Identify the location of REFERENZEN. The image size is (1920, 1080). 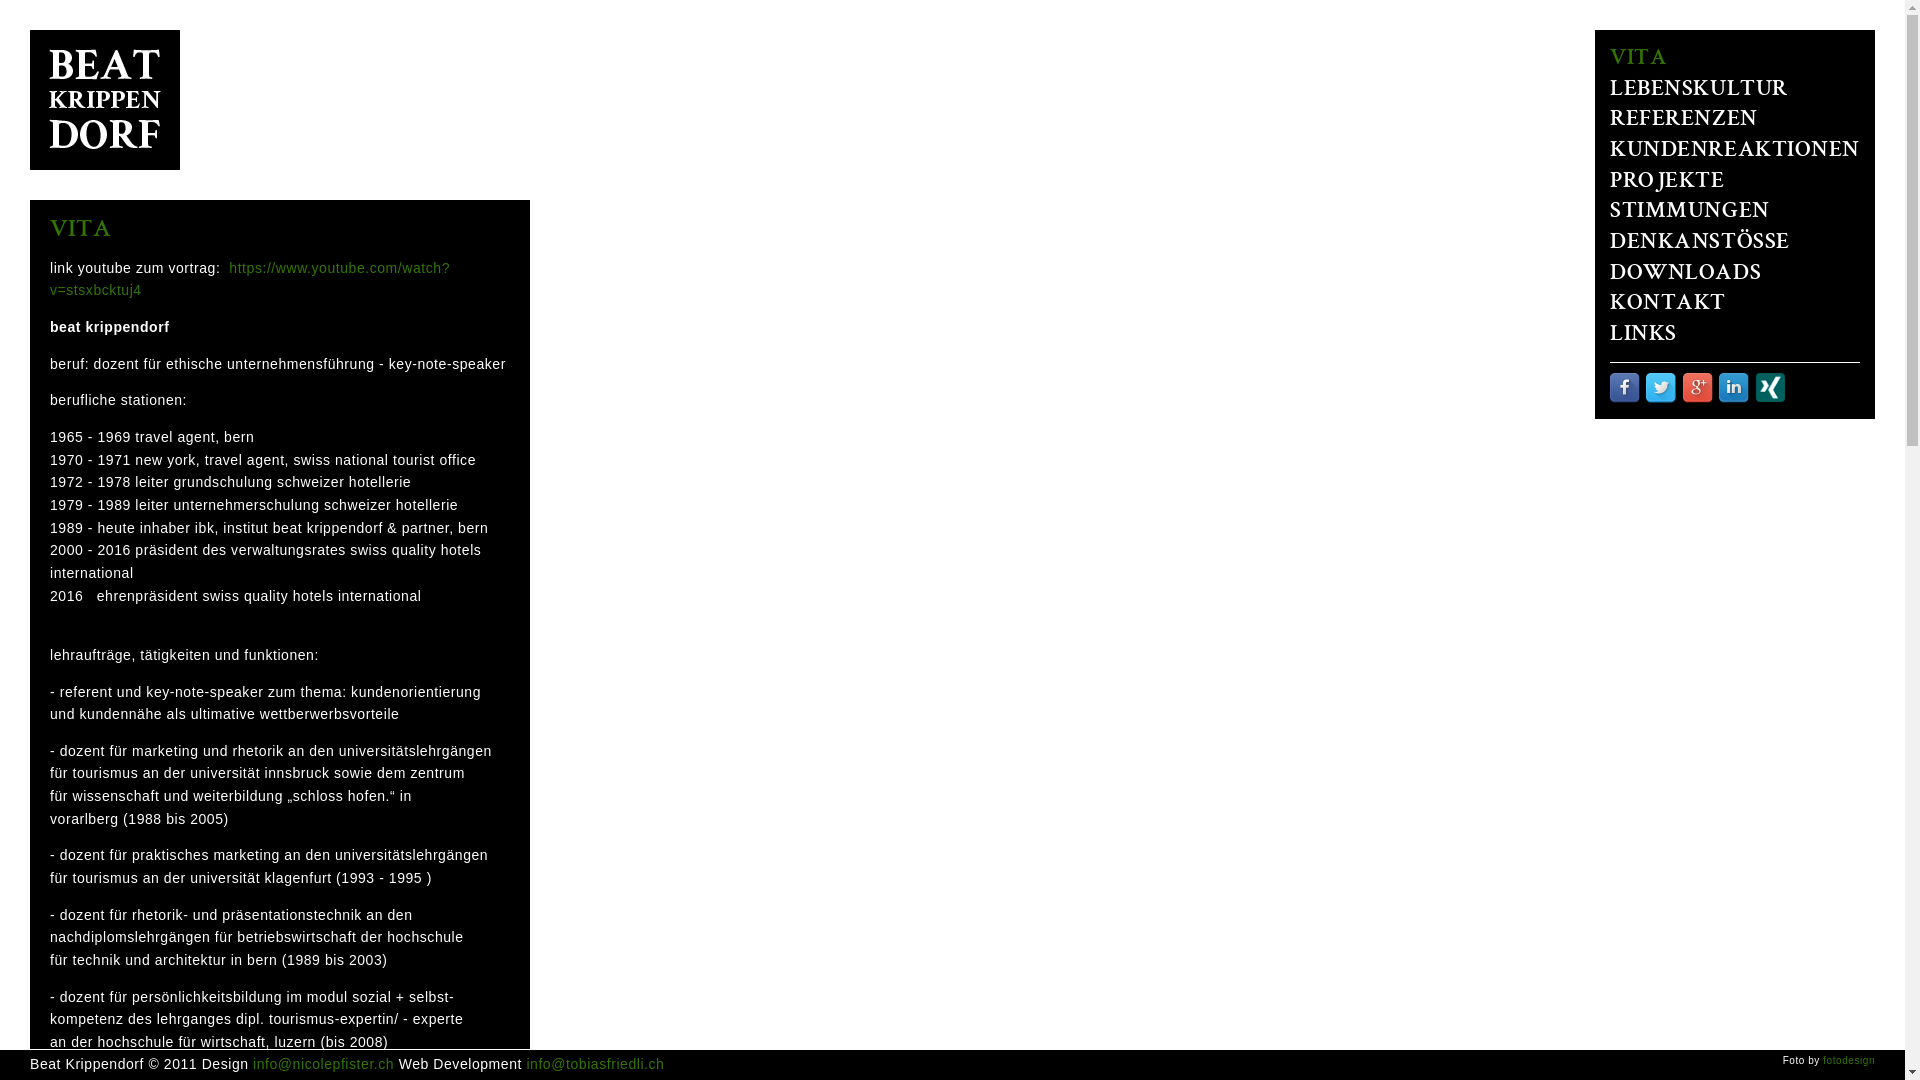
(1684, 120).